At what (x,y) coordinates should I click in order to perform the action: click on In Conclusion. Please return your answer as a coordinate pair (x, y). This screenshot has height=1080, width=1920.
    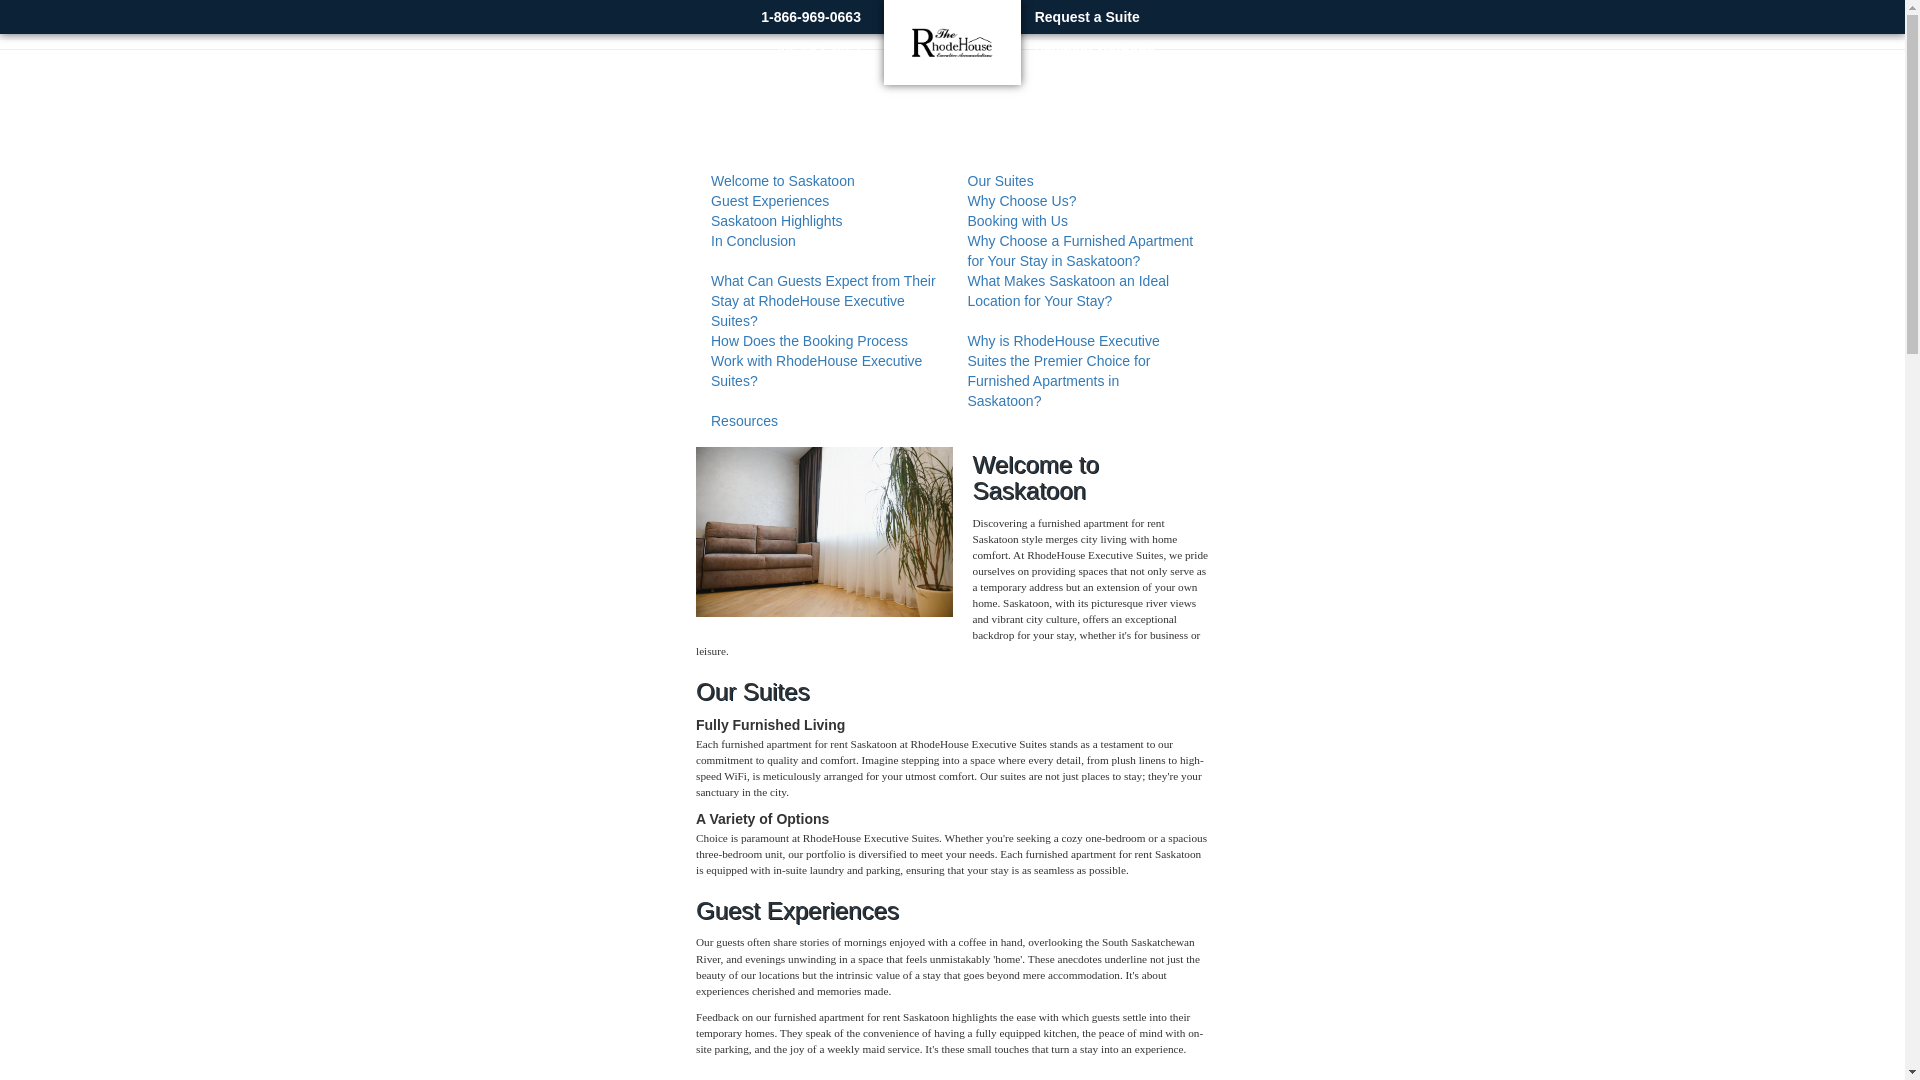
    Looking at the image, I should click on (753, 241).